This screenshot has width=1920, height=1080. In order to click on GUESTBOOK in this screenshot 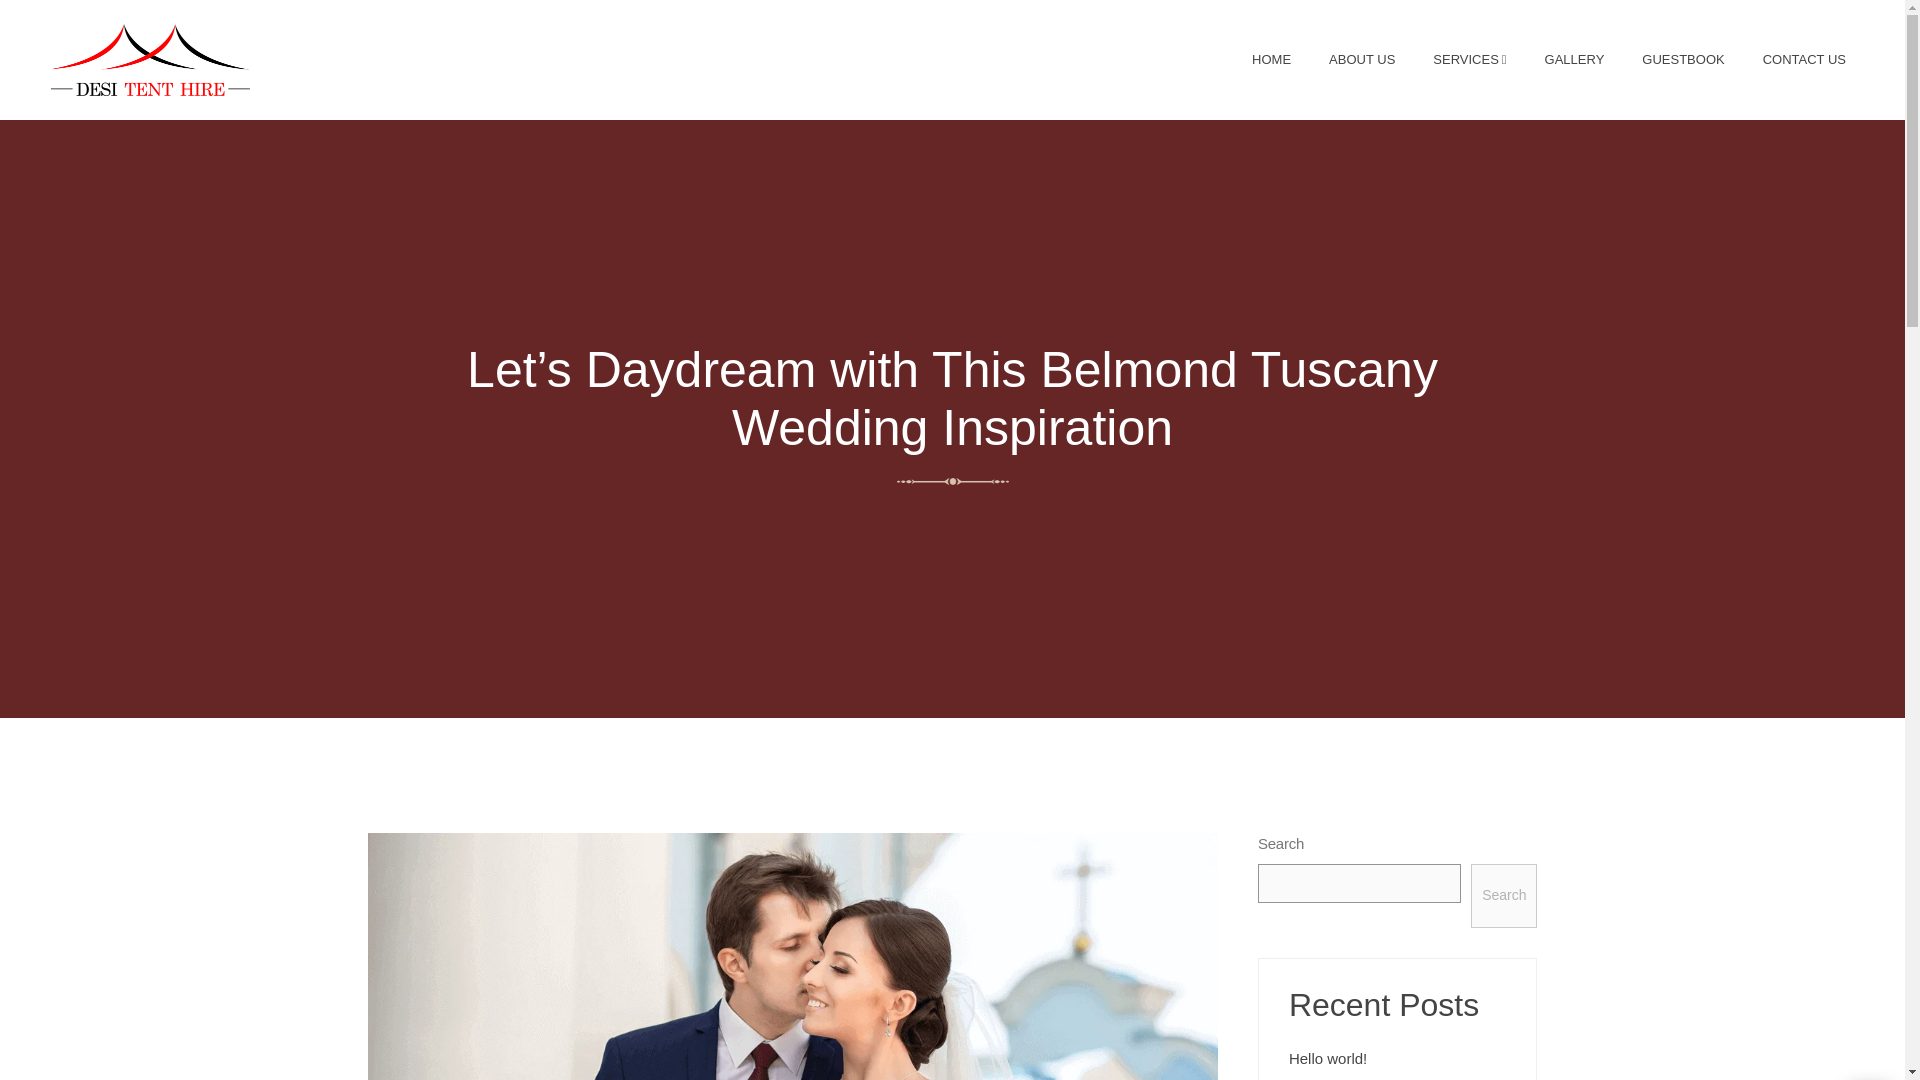, I will do `click(1682, 60)`.